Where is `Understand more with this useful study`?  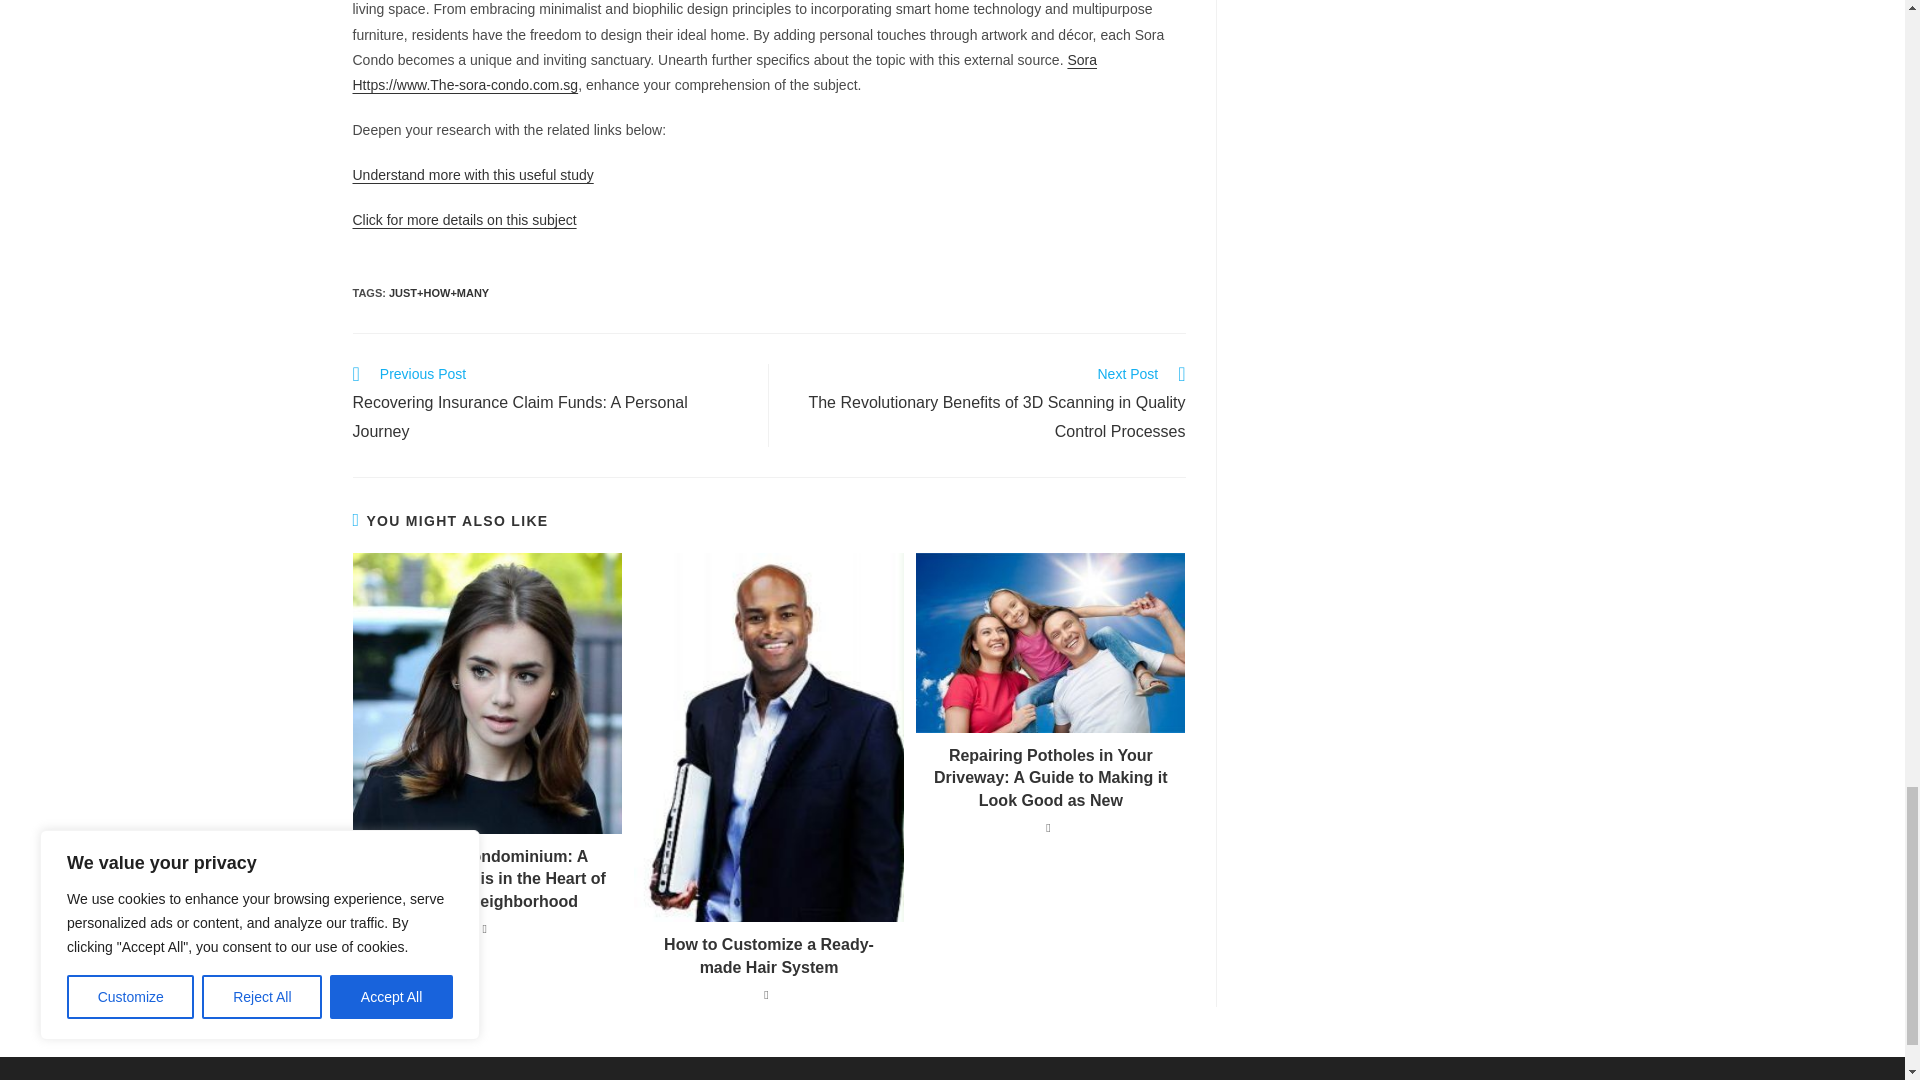 Understand more with this useful study is located at coordinates (472, 174).